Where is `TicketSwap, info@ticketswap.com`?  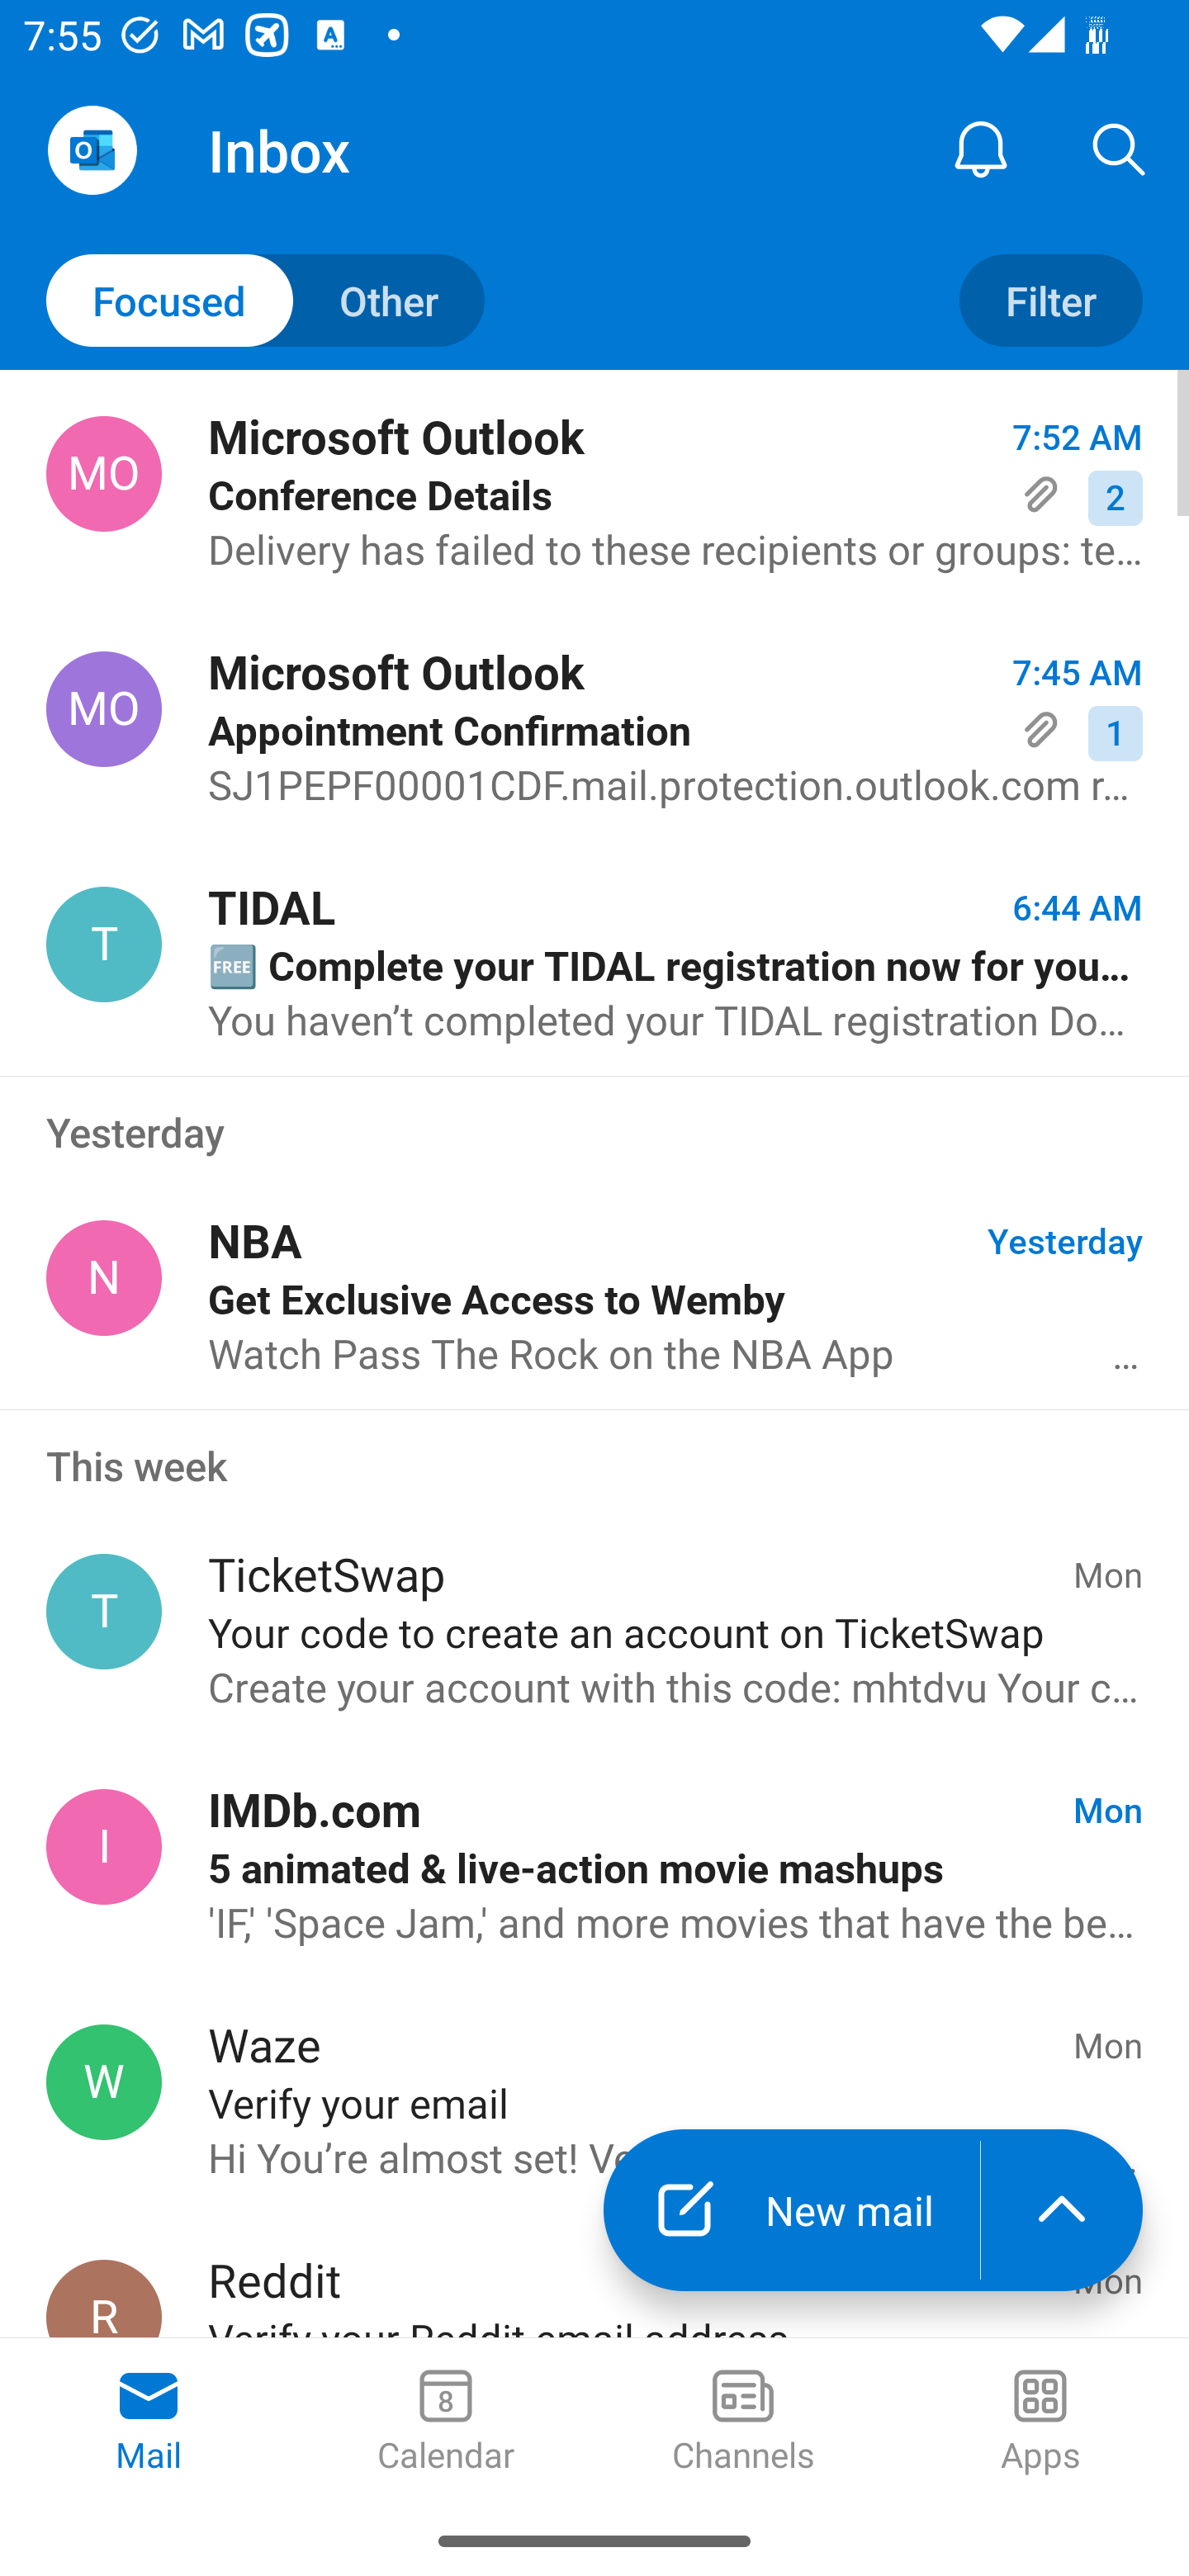
TicketSwap, info@ticketswap.com is located at coordinates (104, 1611).